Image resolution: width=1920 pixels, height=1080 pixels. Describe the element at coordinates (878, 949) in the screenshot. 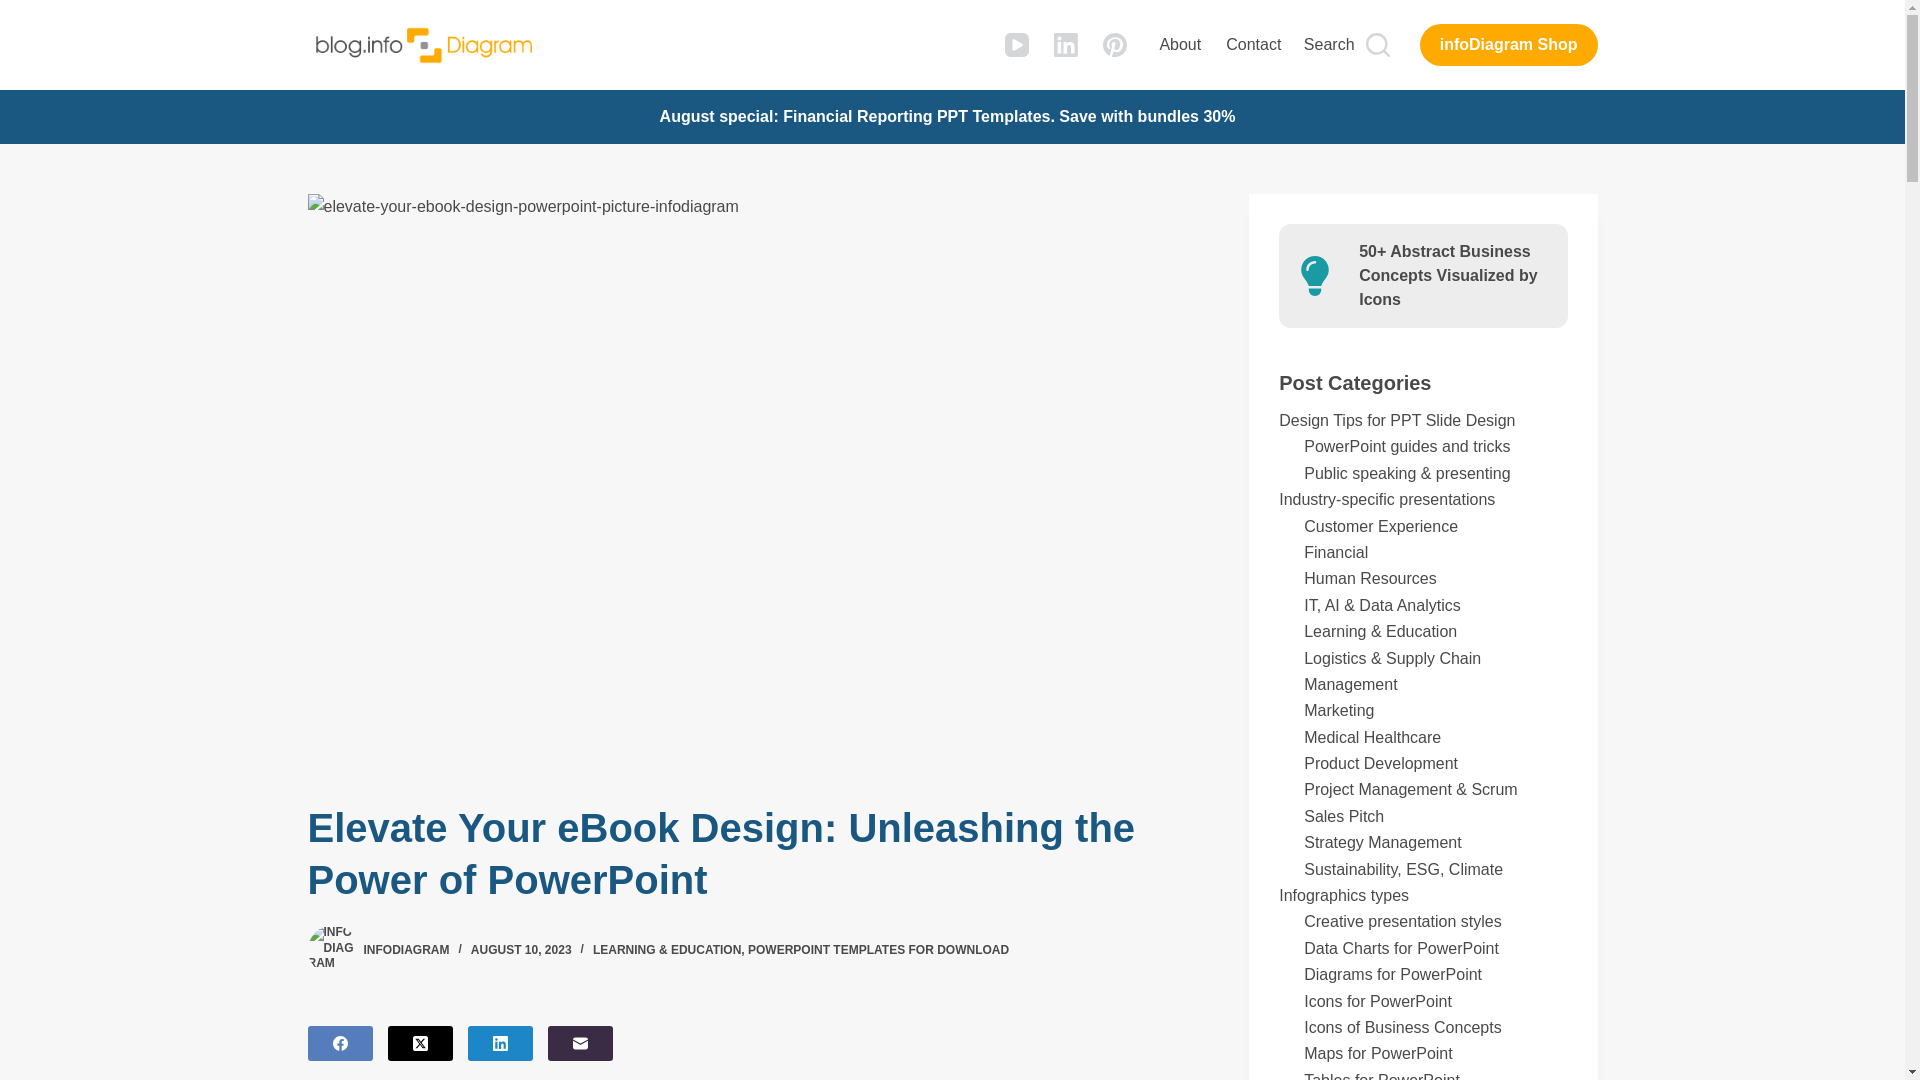

I see `POWERPOINT TEMPLATES FOR DOWNLOAD` at that location.